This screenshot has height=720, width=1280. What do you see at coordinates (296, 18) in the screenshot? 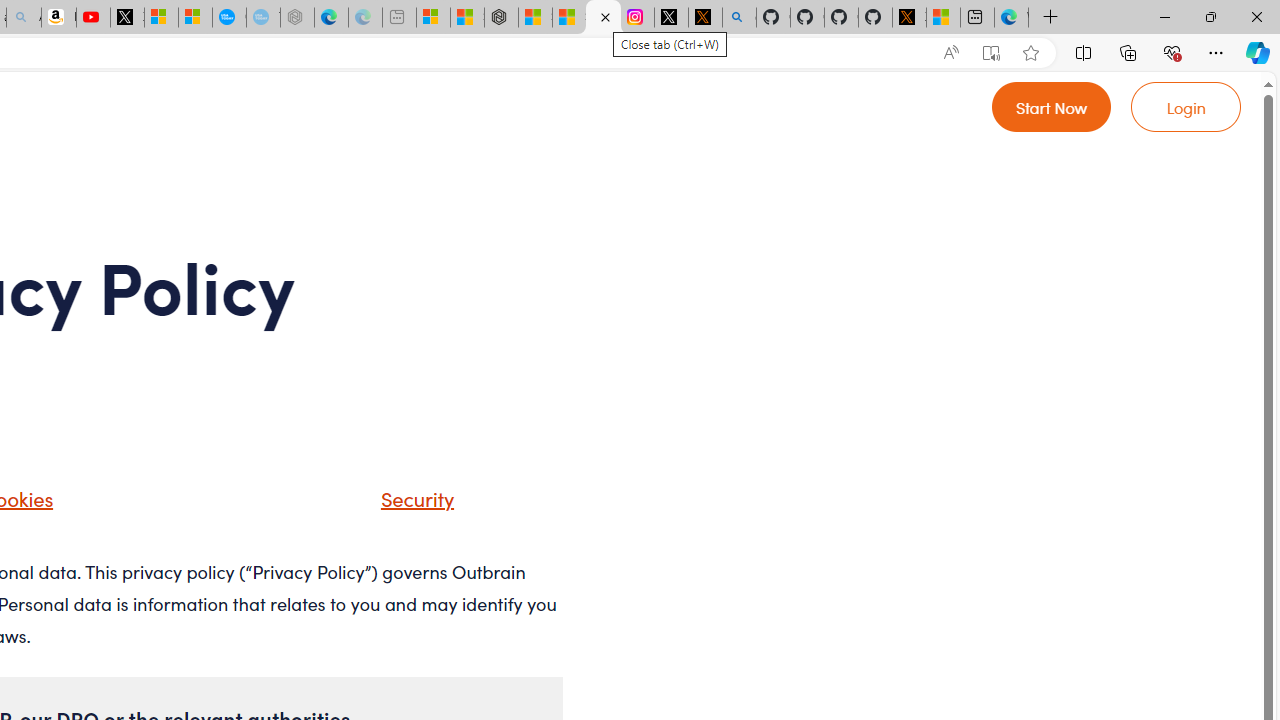
I see `Nordace - Nordace has arrived Hong Kong - Sleeping` at bounding box center [296, 18].